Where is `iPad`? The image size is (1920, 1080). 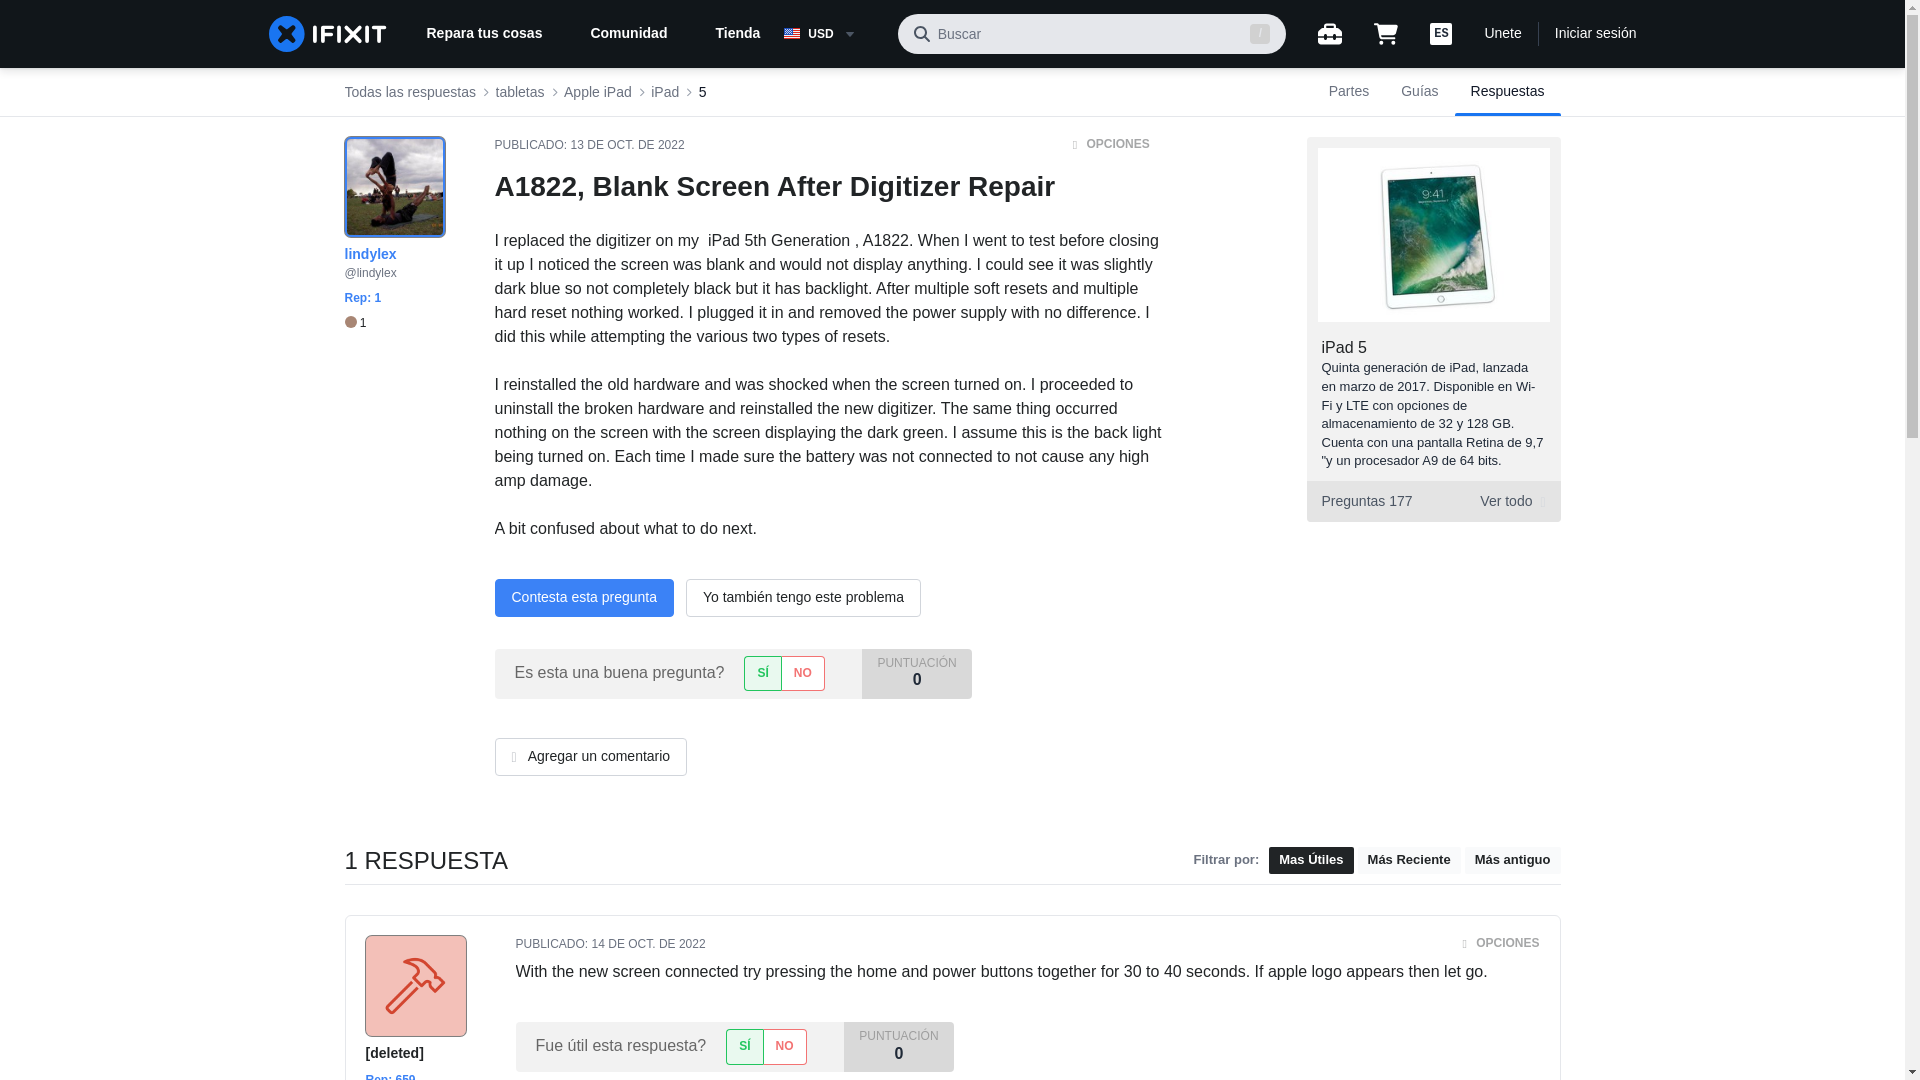
iPad is located at coordinates (1502, 34).